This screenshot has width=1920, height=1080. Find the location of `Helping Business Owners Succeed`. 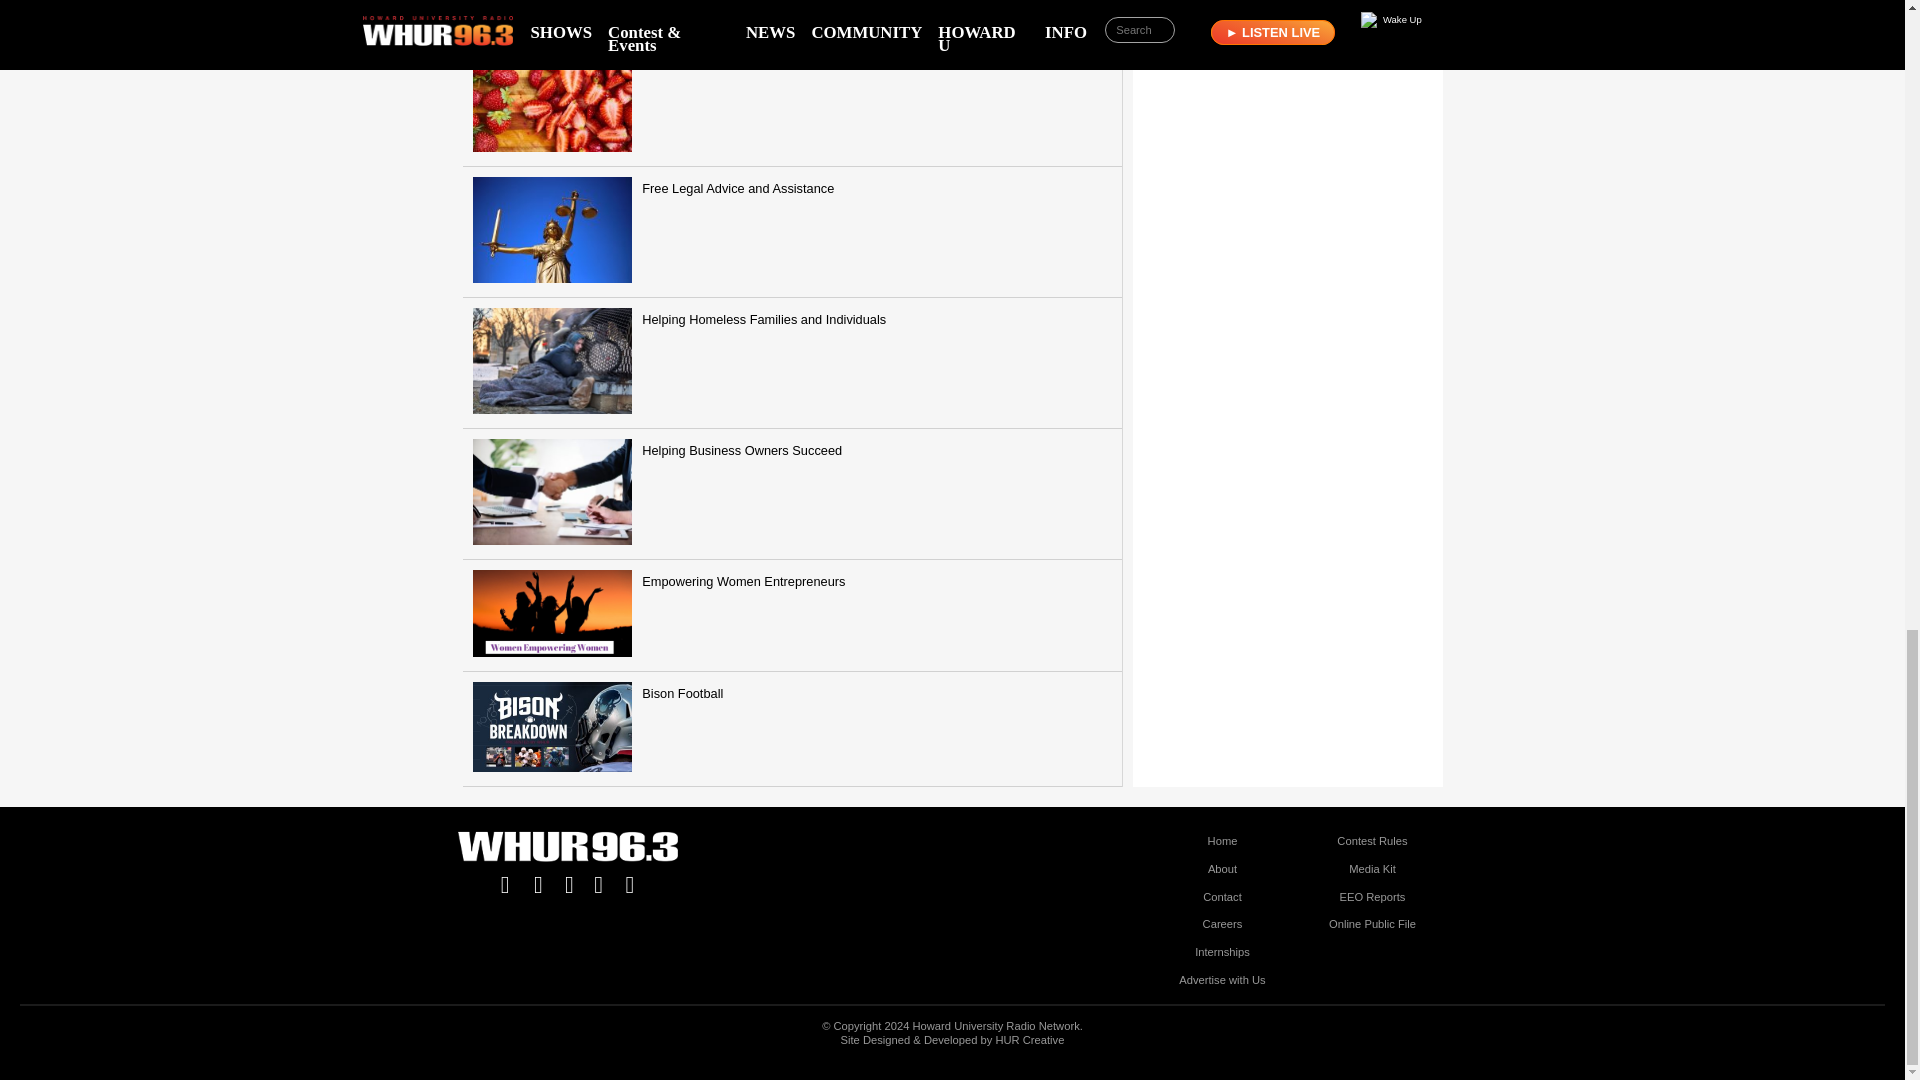

Helping Business Owners Succeed is located at coordinates (792, 494).